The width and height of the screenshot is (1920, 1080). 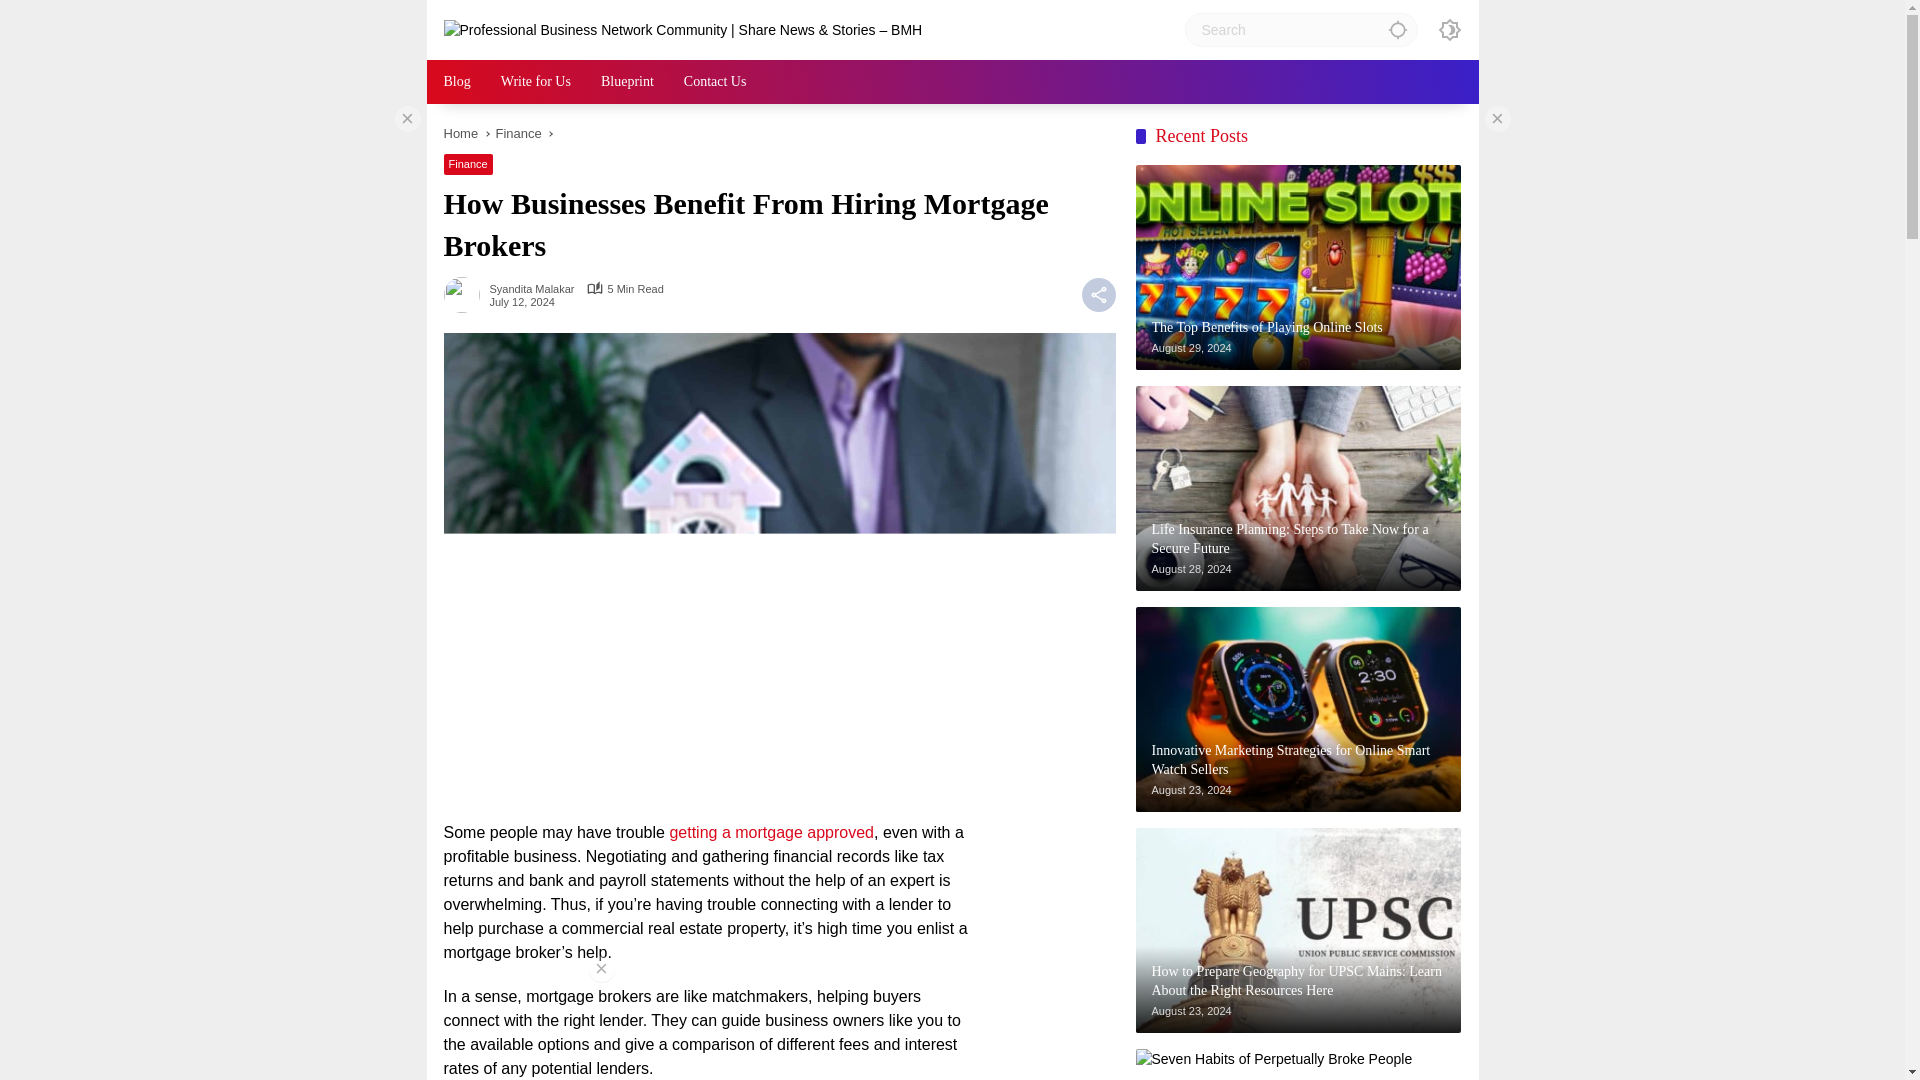 I want to click on Finance, so click(x=518, y=134).